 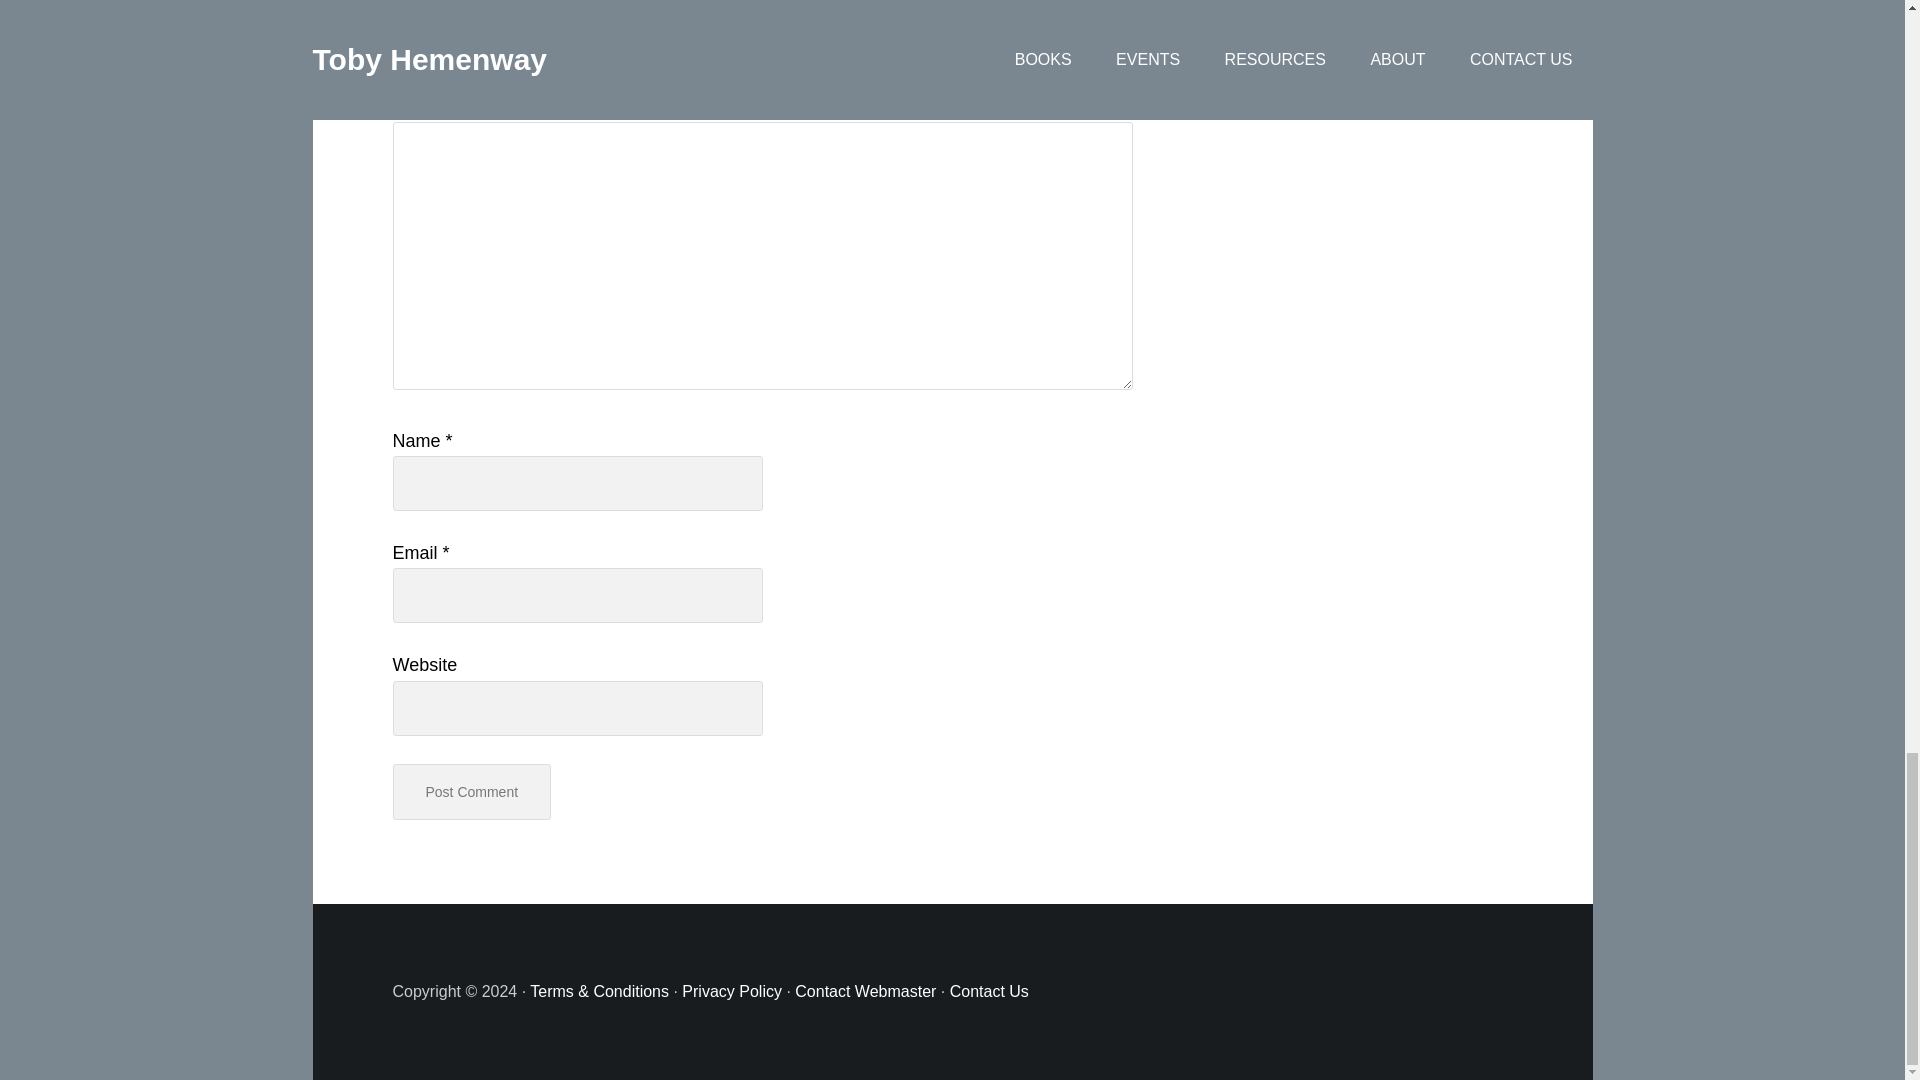 What do you see at coordinates (471, 792) in the screenshot?
I see `Post Comment` at bounding box center [471, 792].